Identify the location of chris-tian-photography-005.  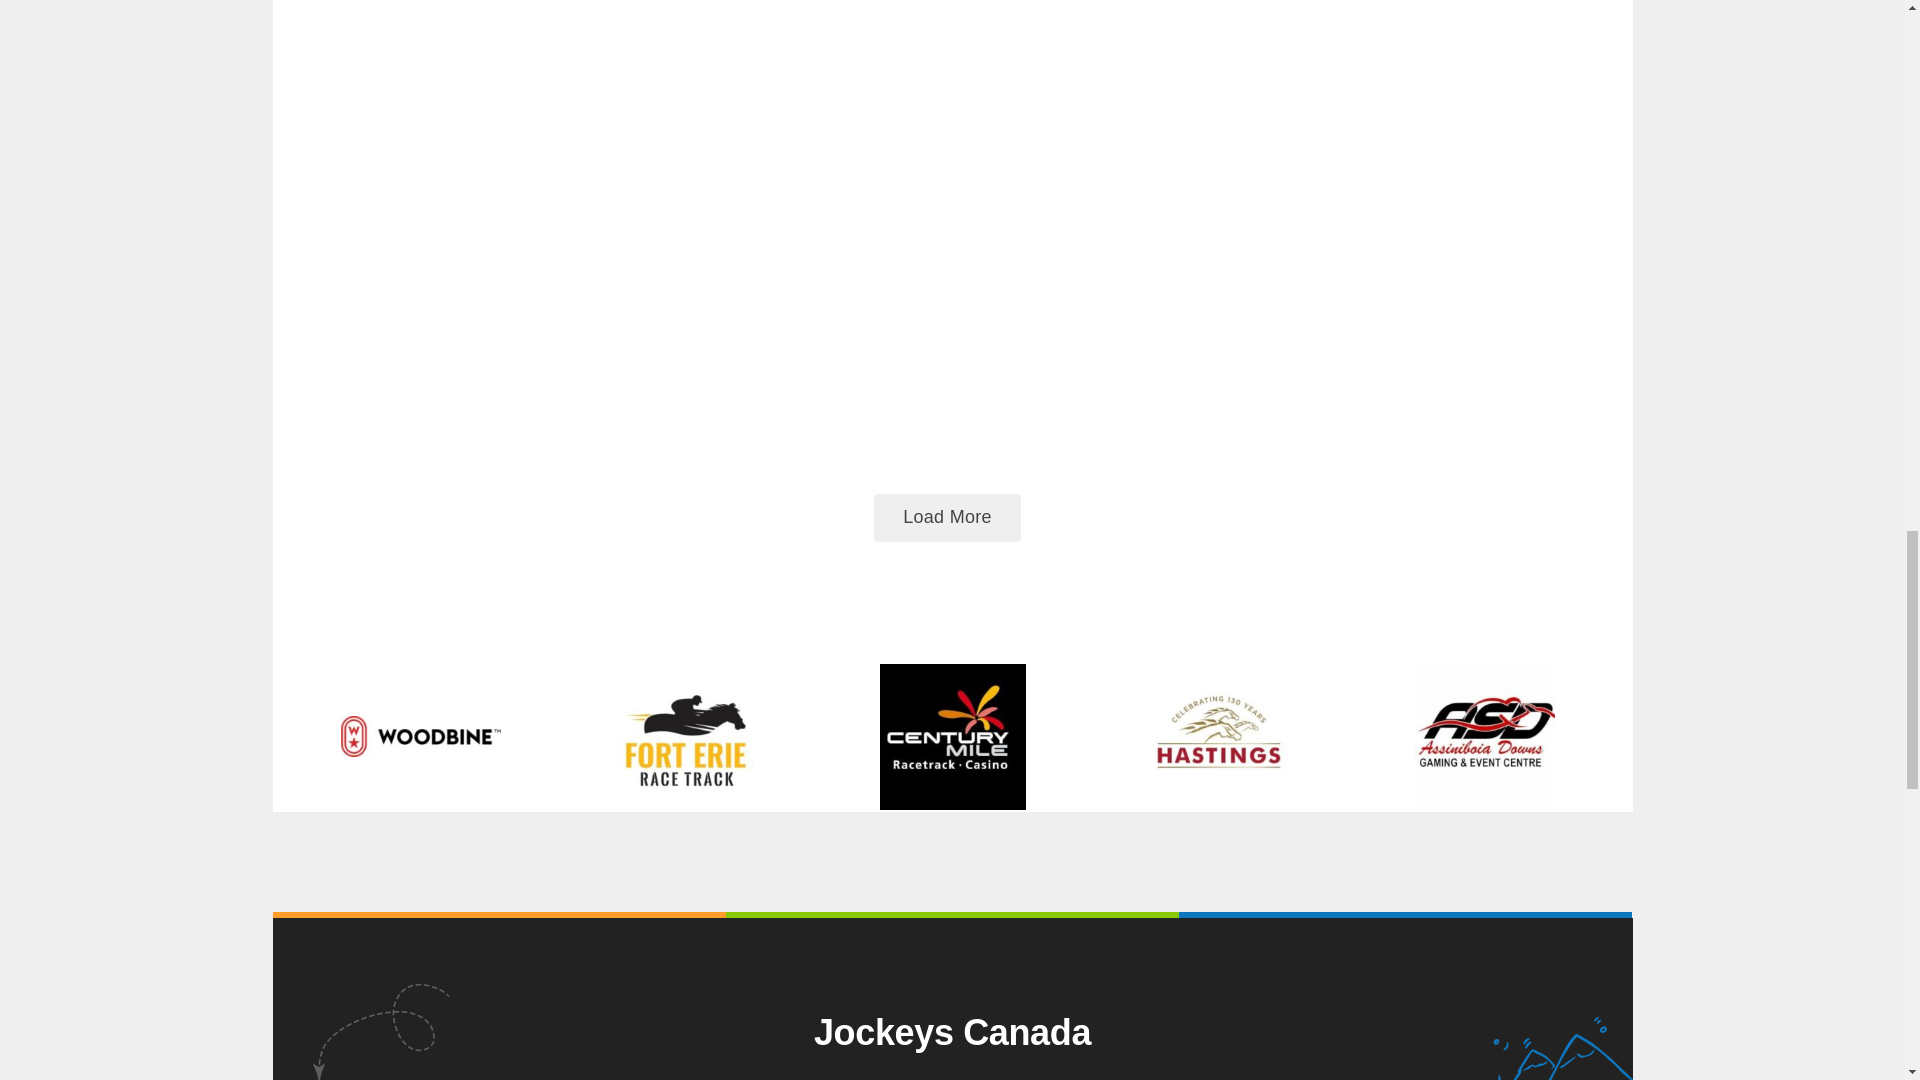
(515, 84).